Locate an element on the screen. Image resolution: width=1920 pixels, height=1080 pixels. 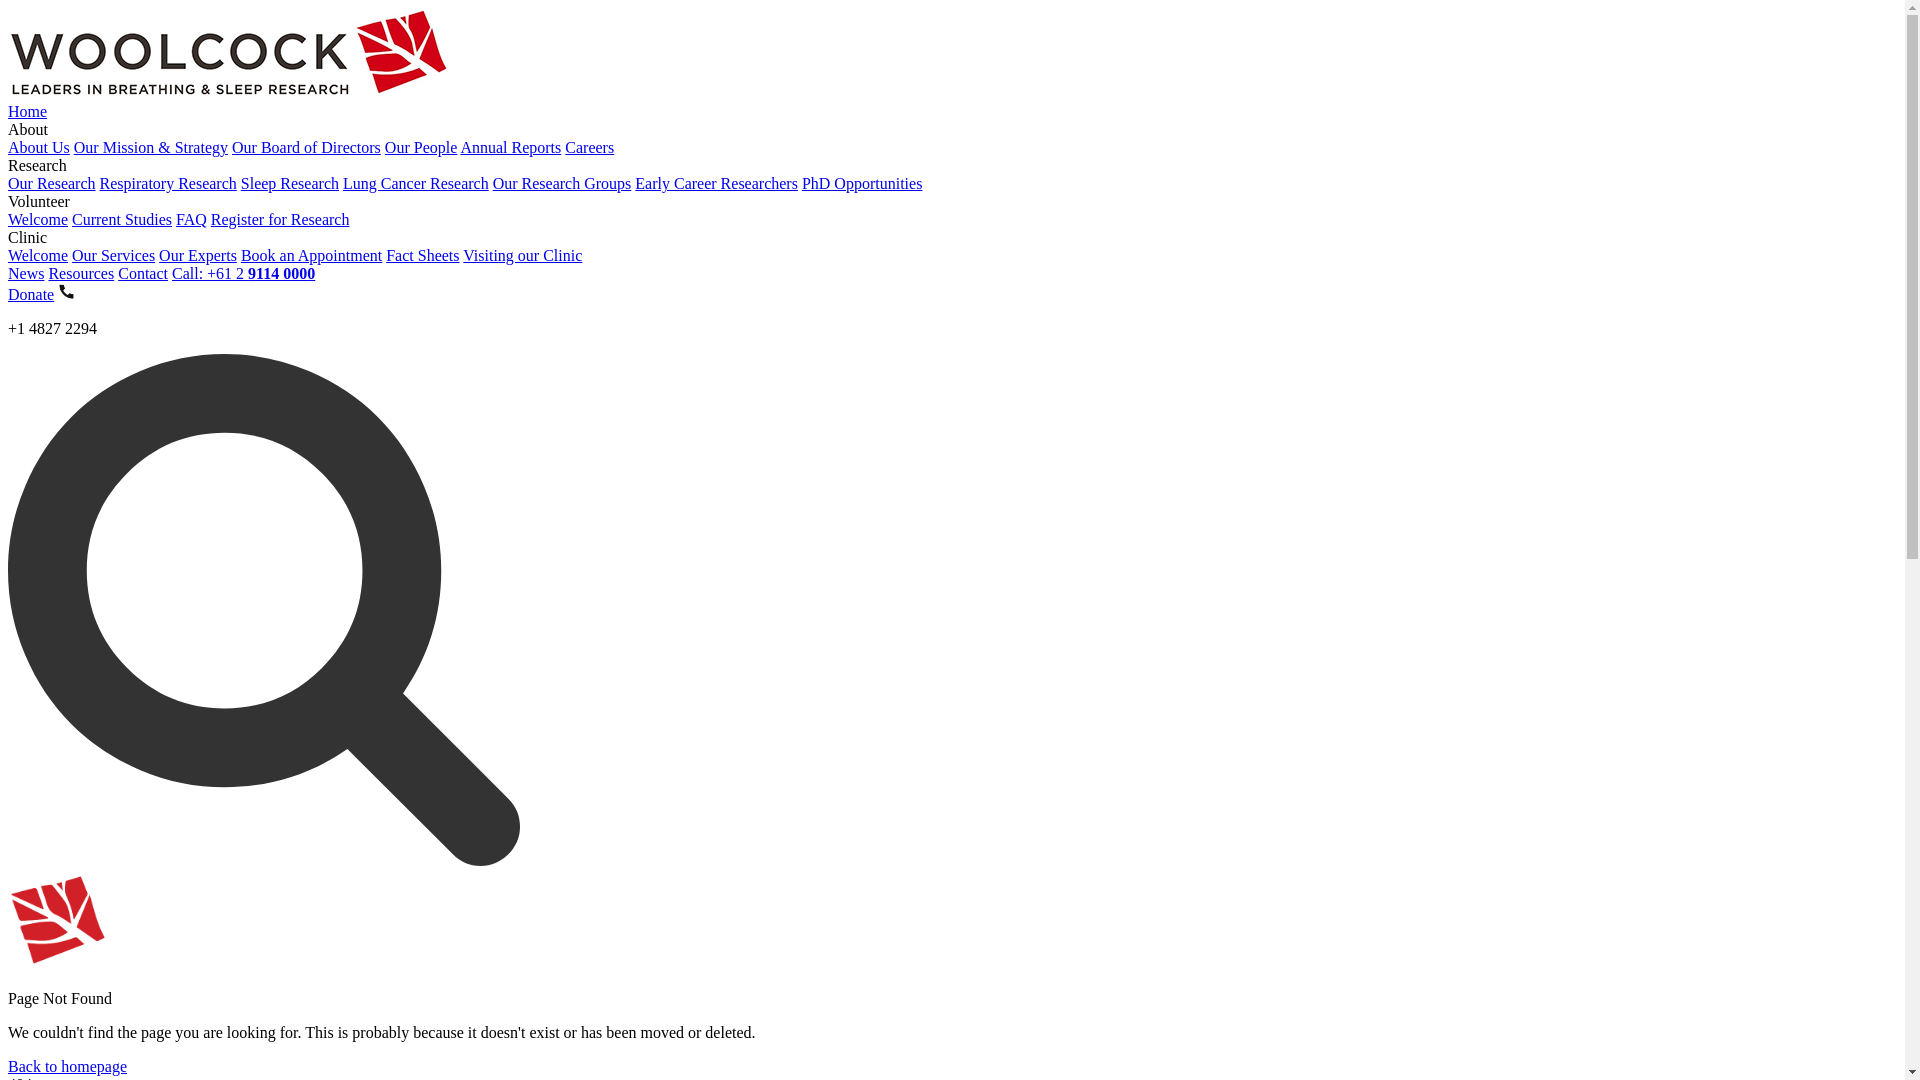
Contact is located at coordinates (143, 274).